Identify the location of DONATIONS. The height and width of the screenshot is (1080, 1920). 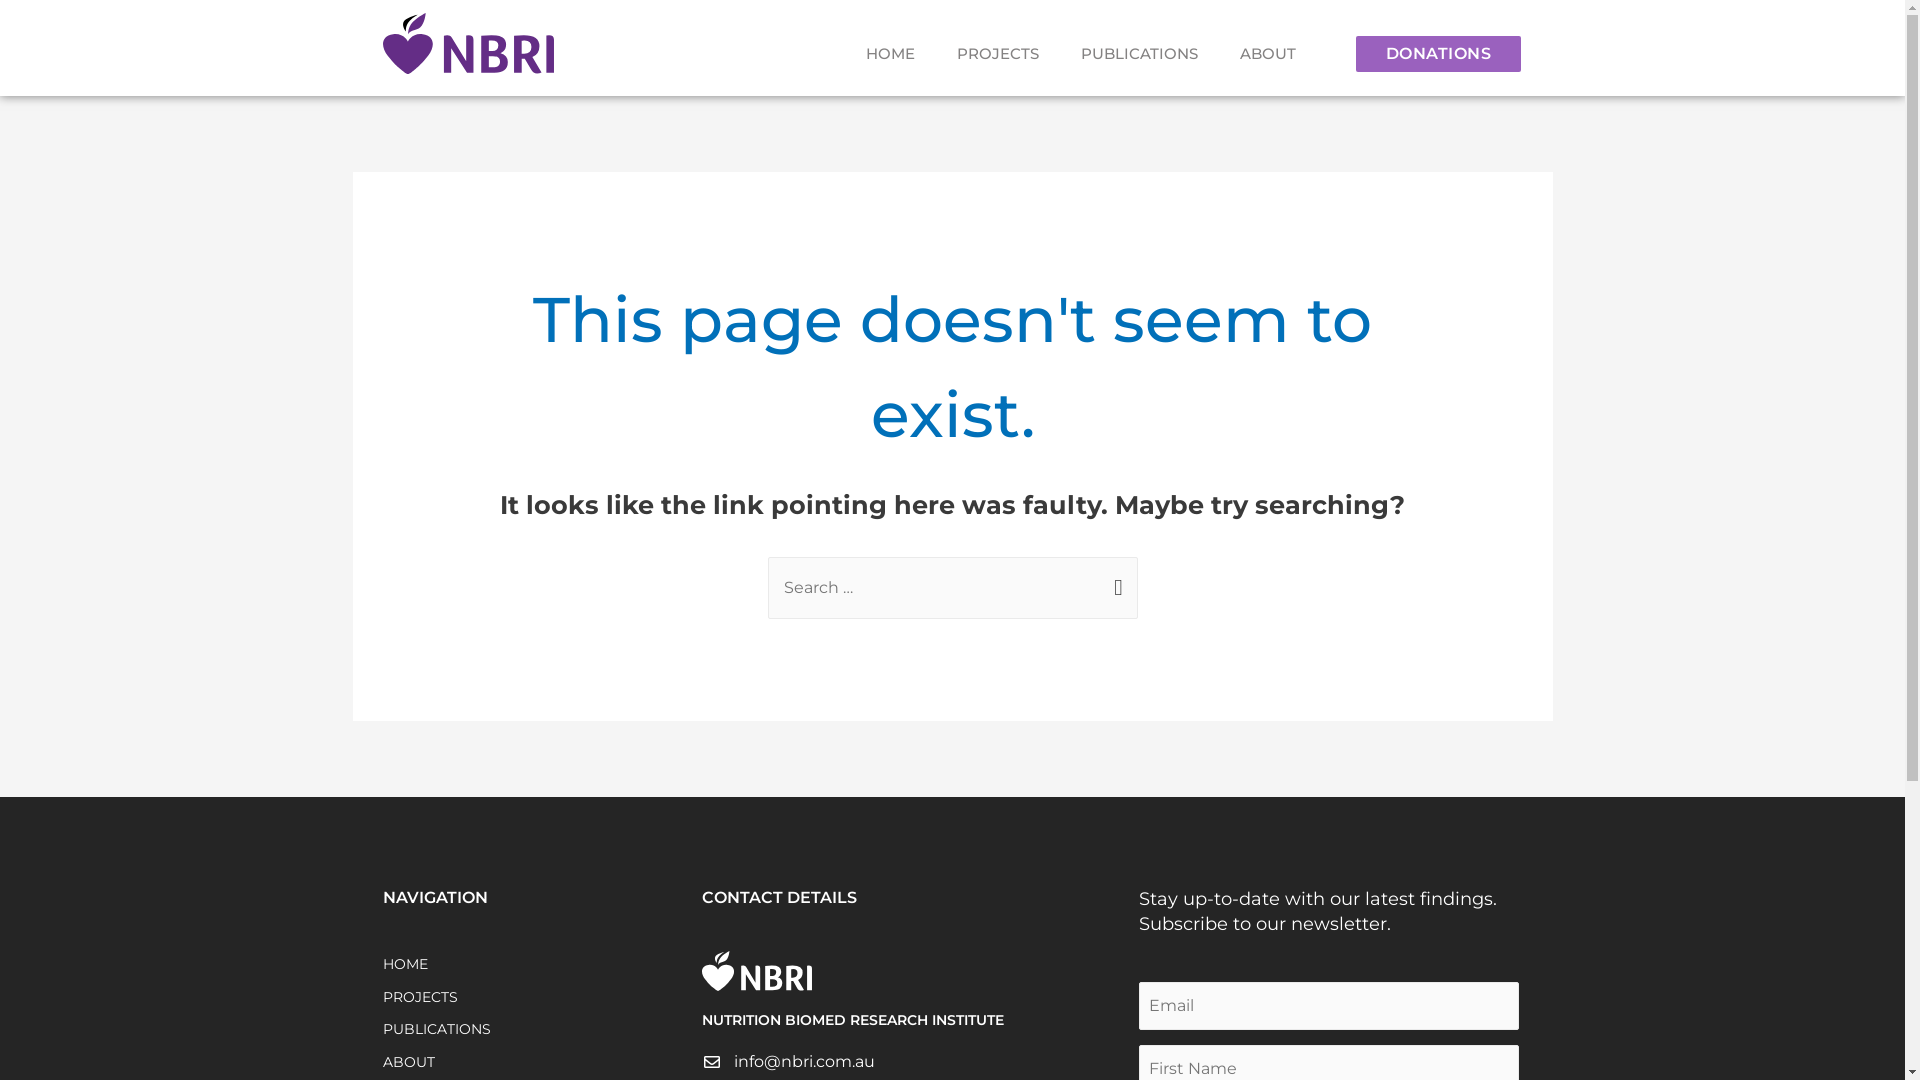
(1439, 54).